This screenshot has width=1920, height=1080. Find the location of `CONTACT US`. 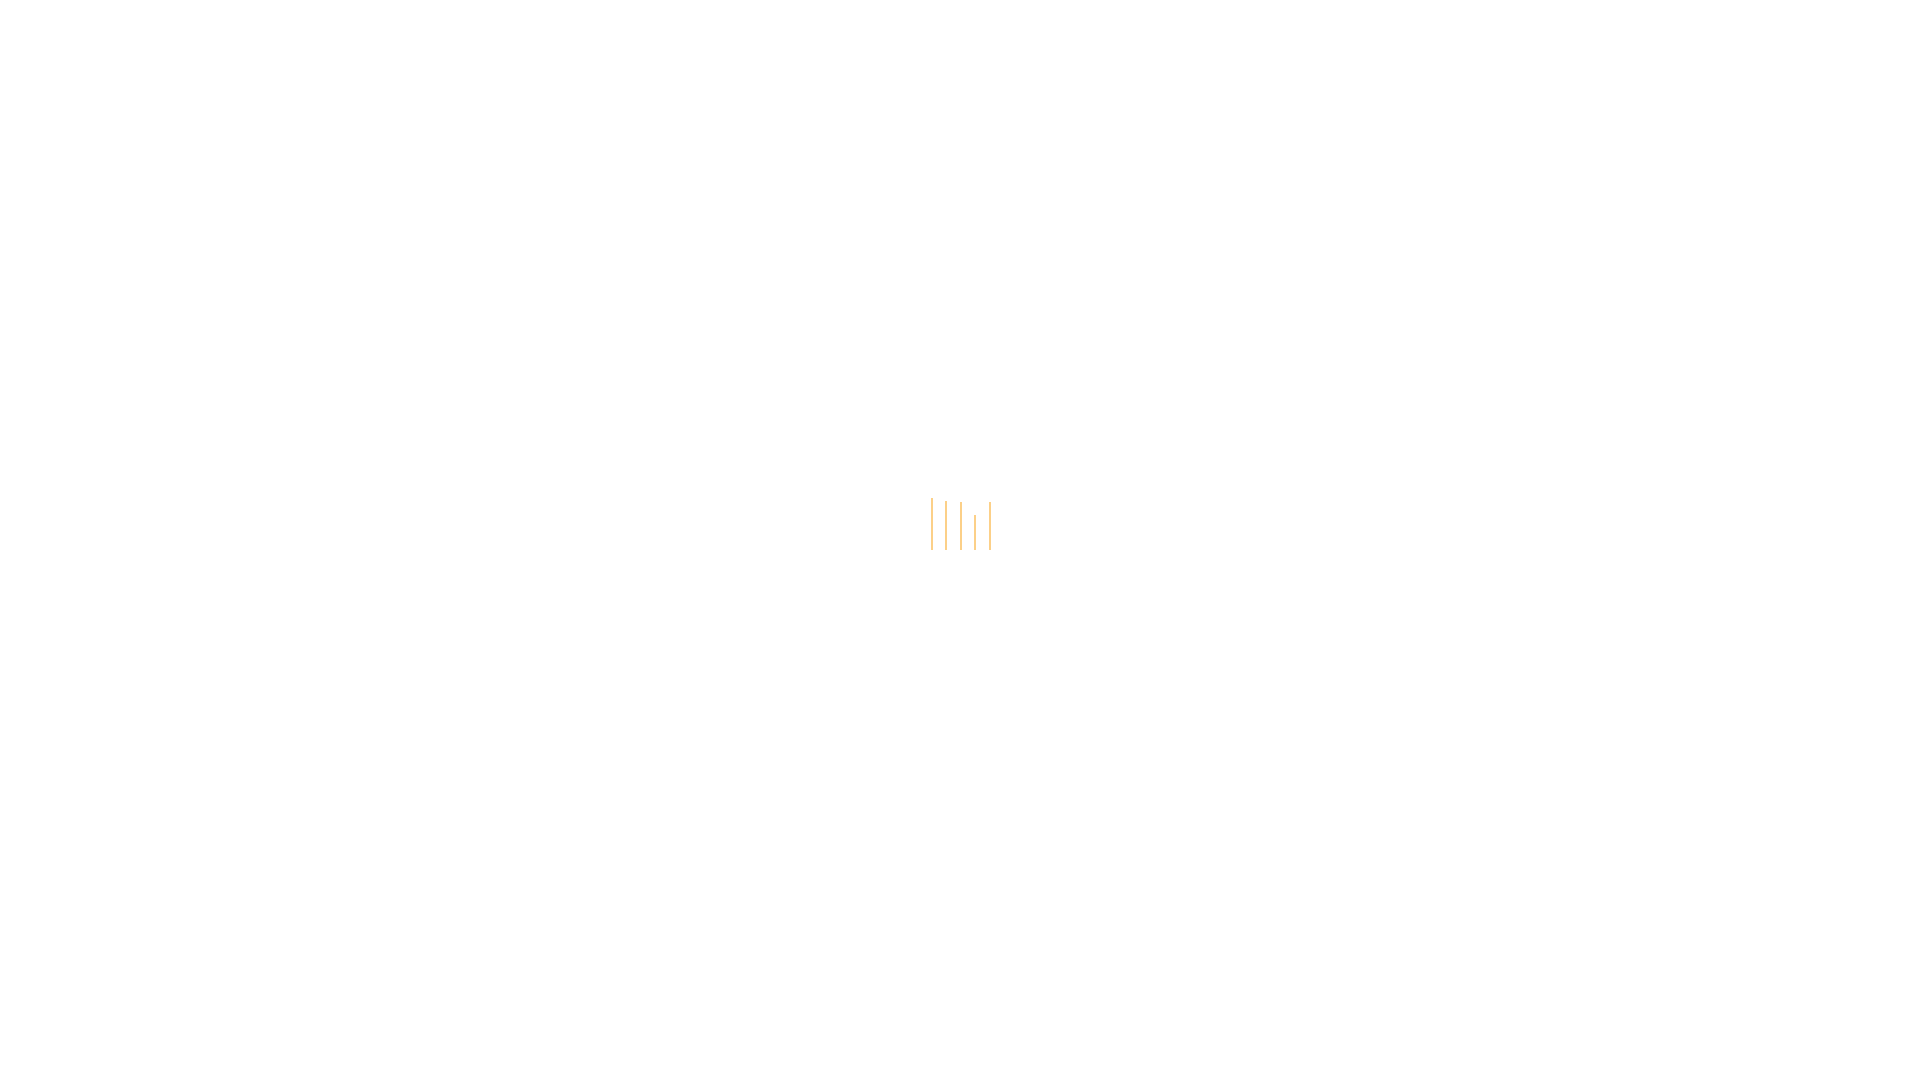

CONTACT US is located at coordinates (1834, 42).